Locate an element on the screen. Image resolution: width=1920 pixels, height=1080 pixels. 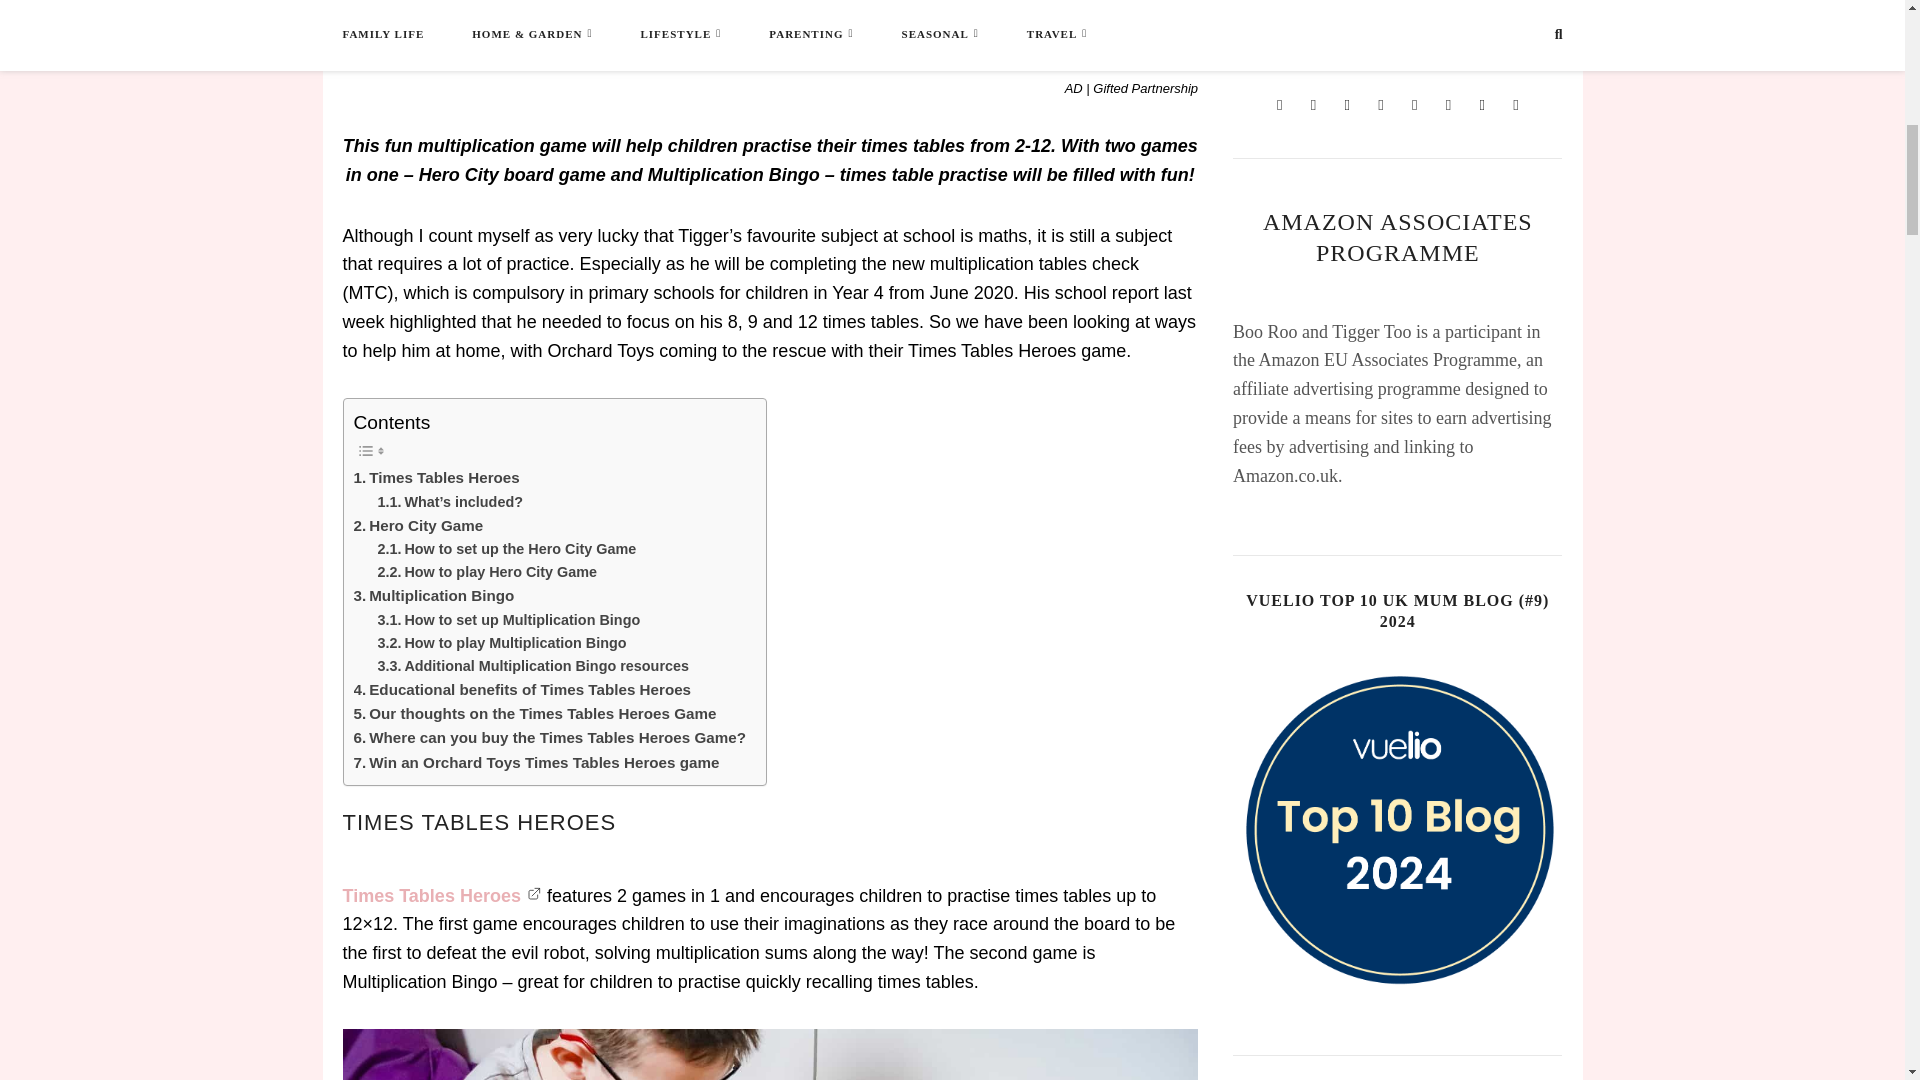
Additional Multiplication Bingo resources is located at coordinates (534, 666).